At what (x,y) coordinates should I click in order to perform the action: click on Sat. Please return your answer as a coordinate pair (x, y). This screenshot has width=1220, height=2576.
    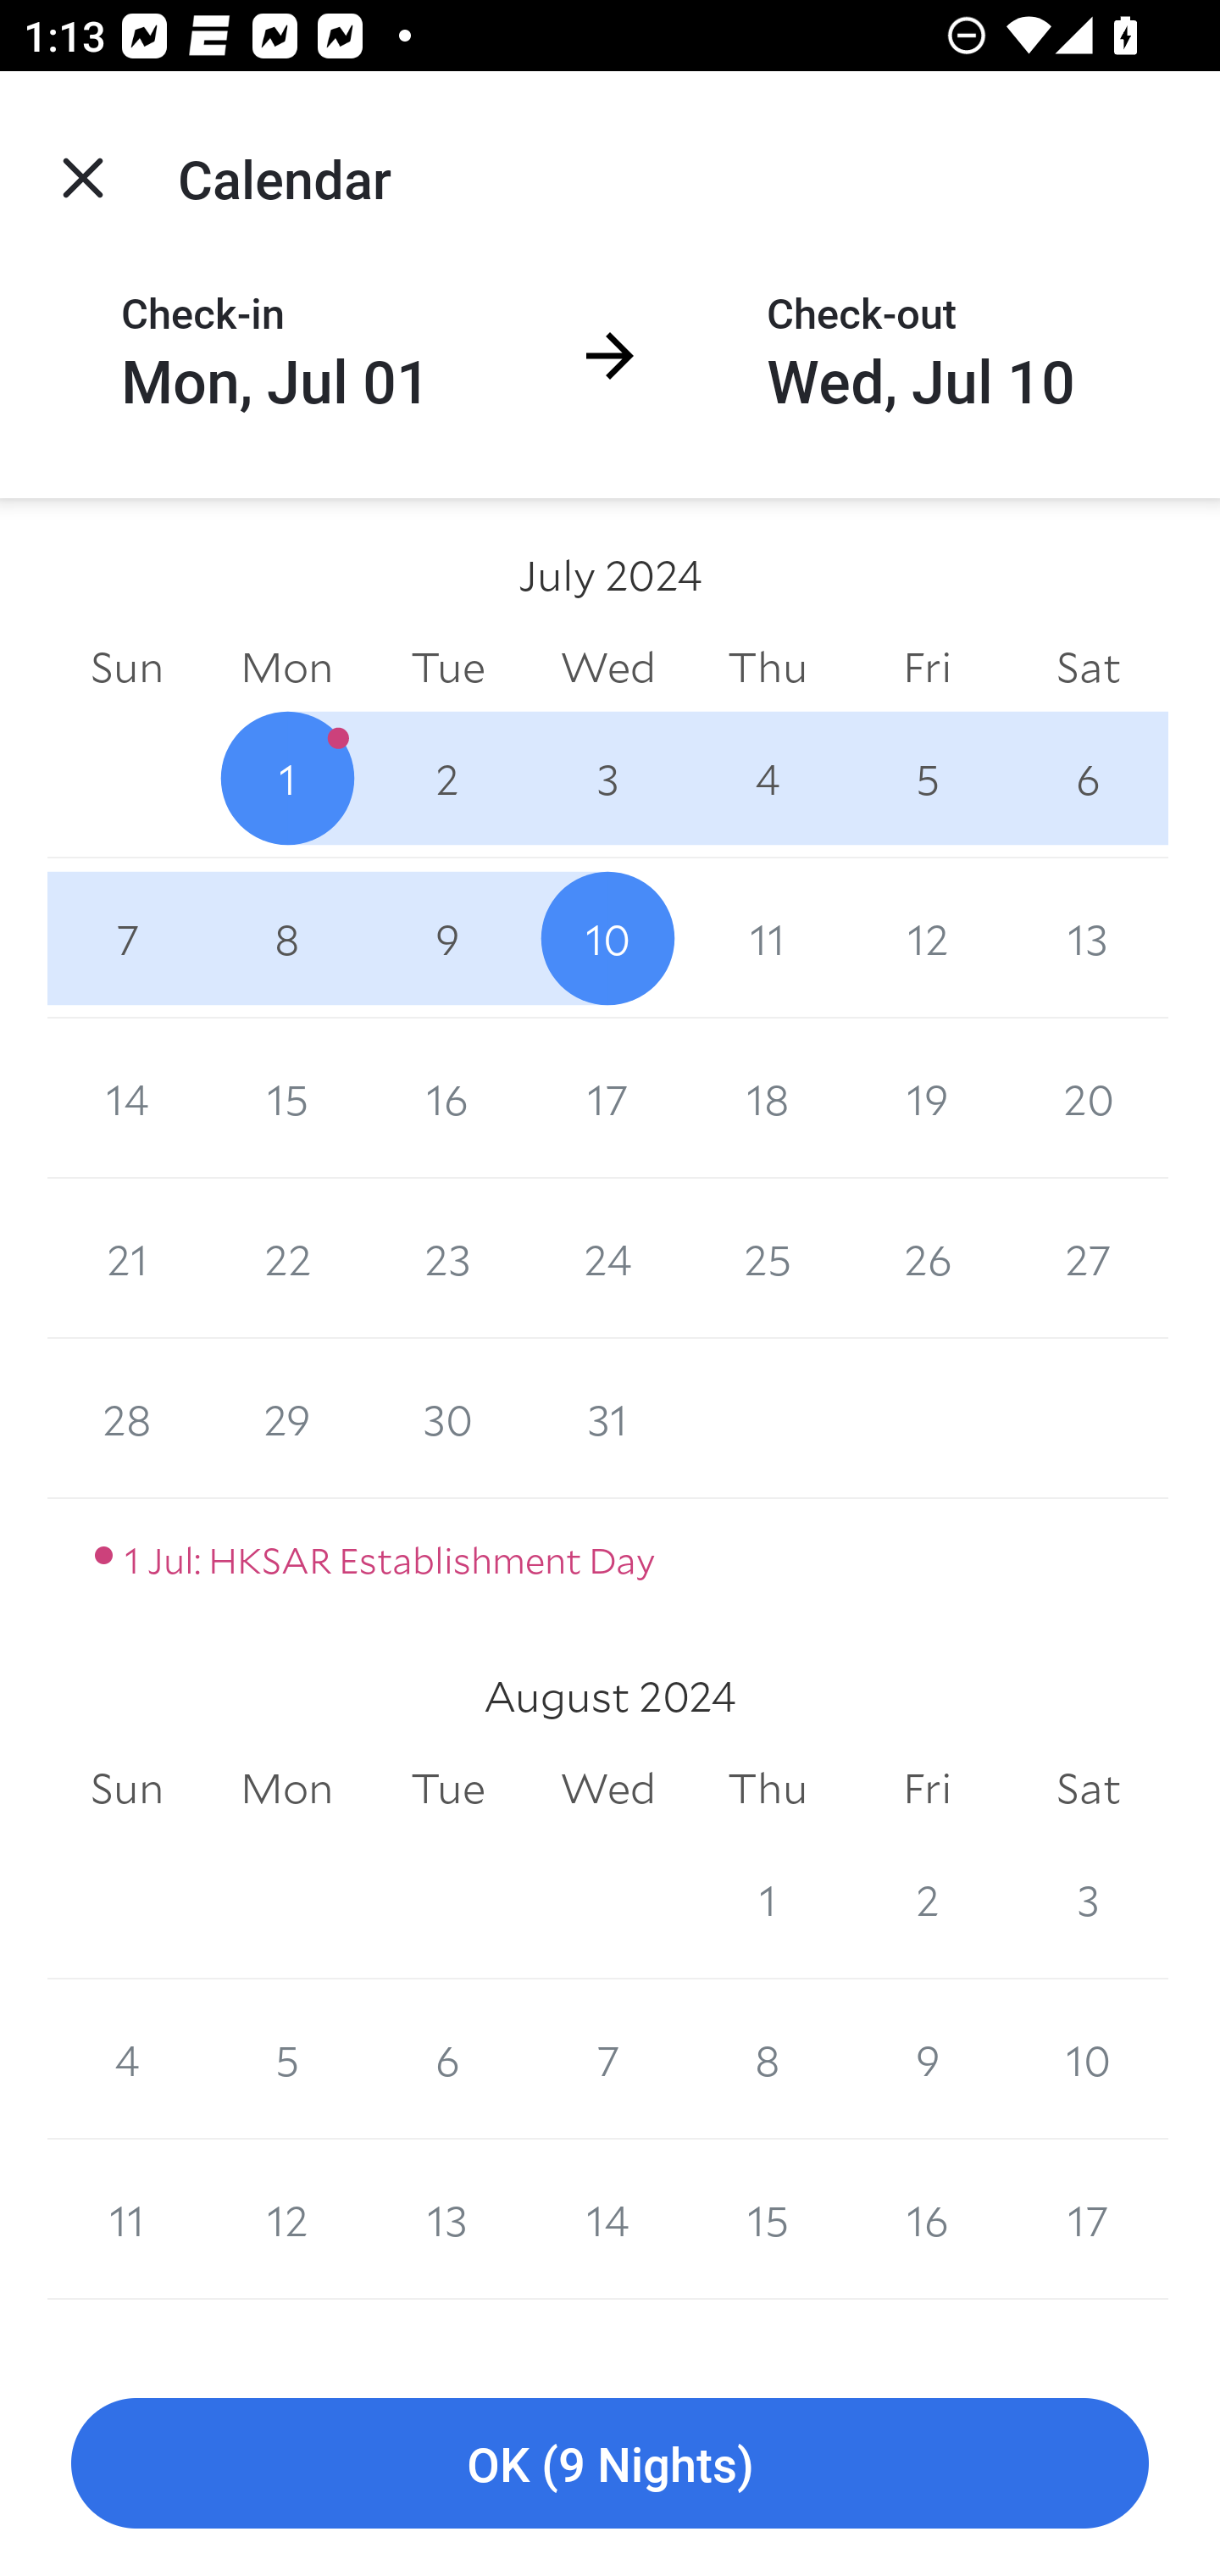
    Looking at the image, I should click on (1088, 1789).